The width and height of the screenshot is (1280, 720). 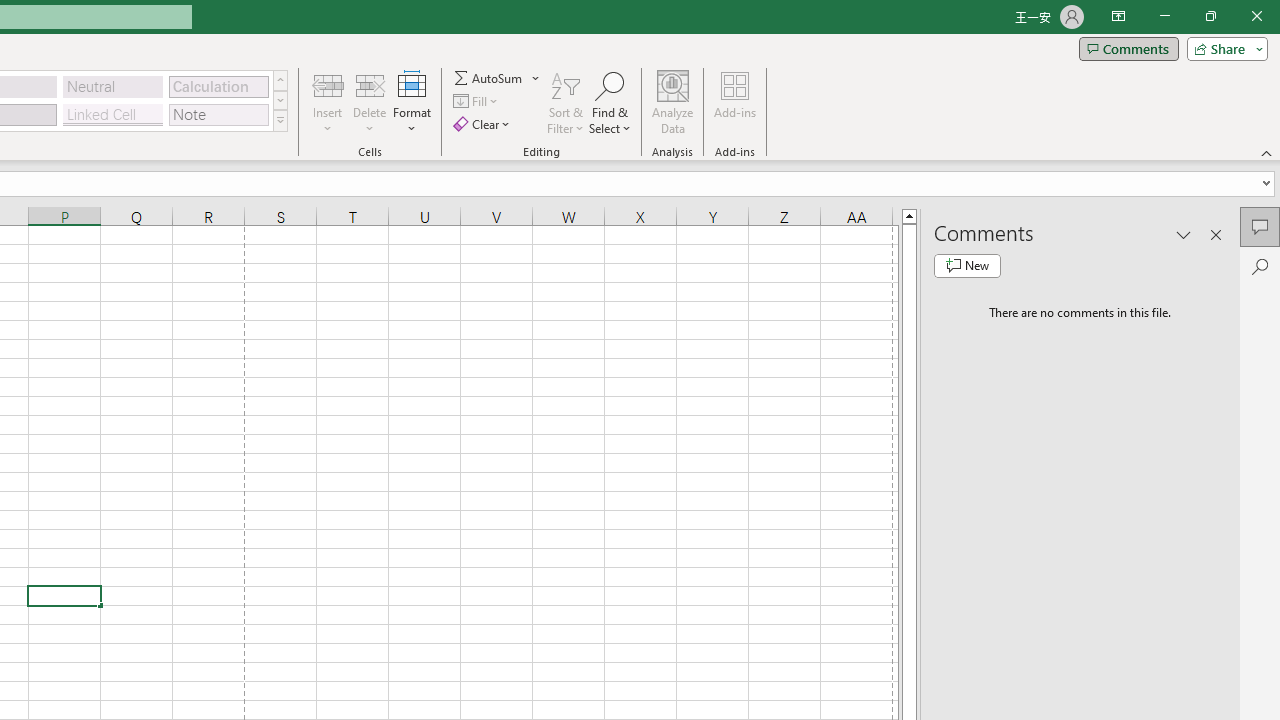 I want to click on Row up, so click(x=280, y=80).